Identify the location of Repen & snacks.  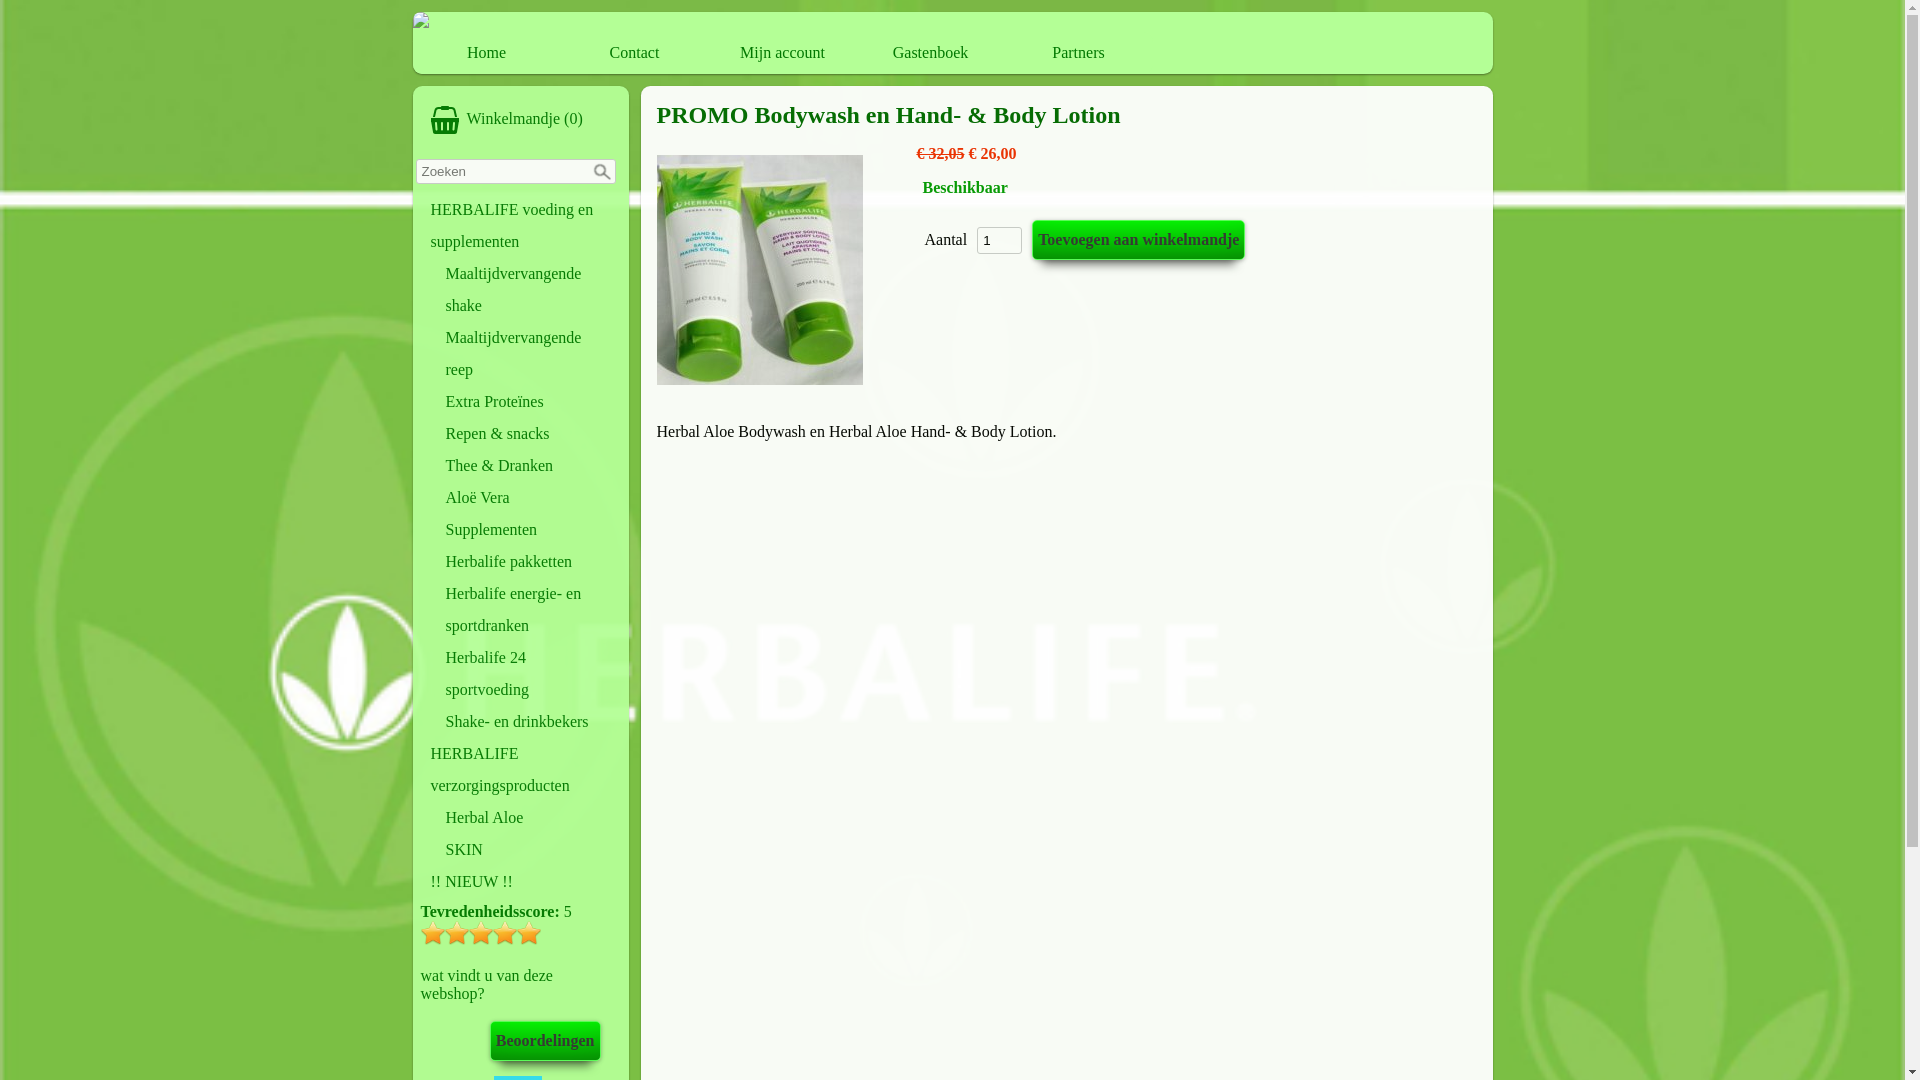
(528, 434).